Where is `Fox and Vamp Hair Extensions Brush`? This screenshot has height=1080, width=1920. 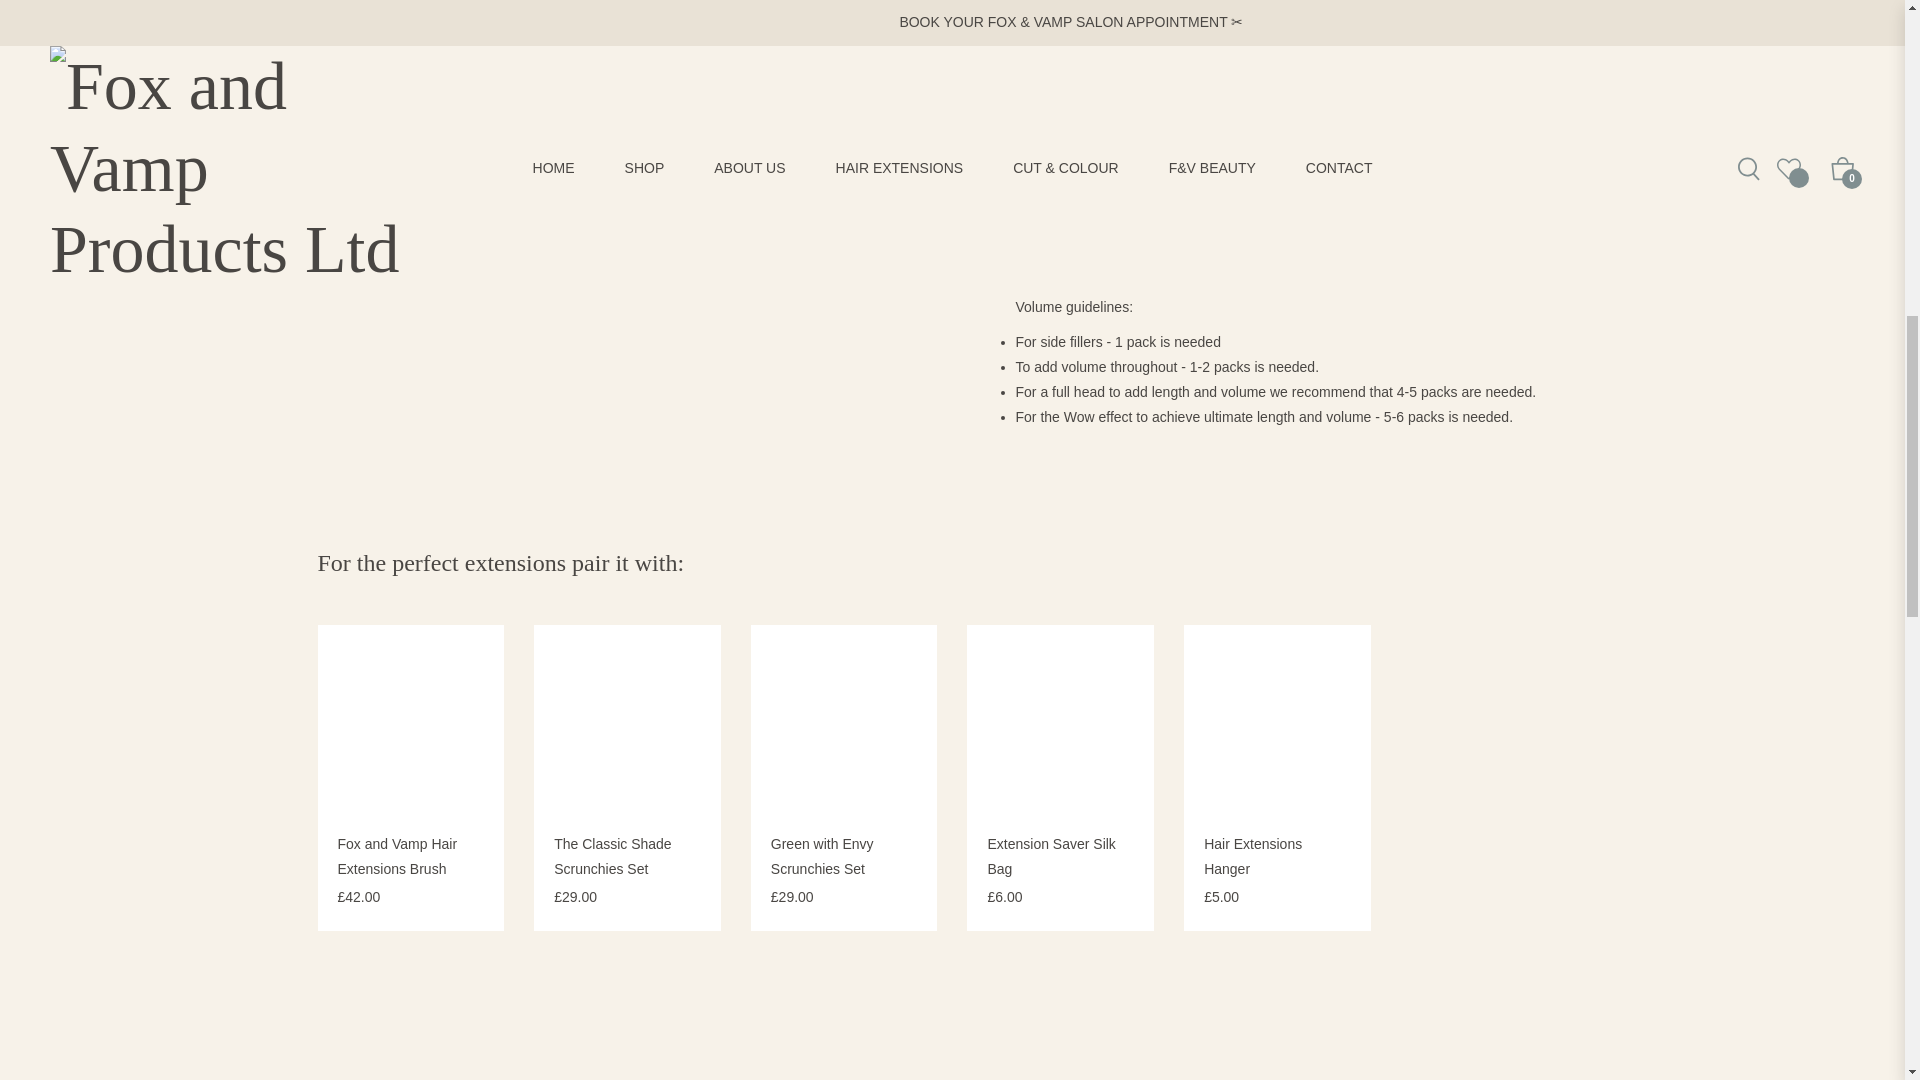
Fox and Vamp Hair Extensions Brush is located at coordinates (398, 856).